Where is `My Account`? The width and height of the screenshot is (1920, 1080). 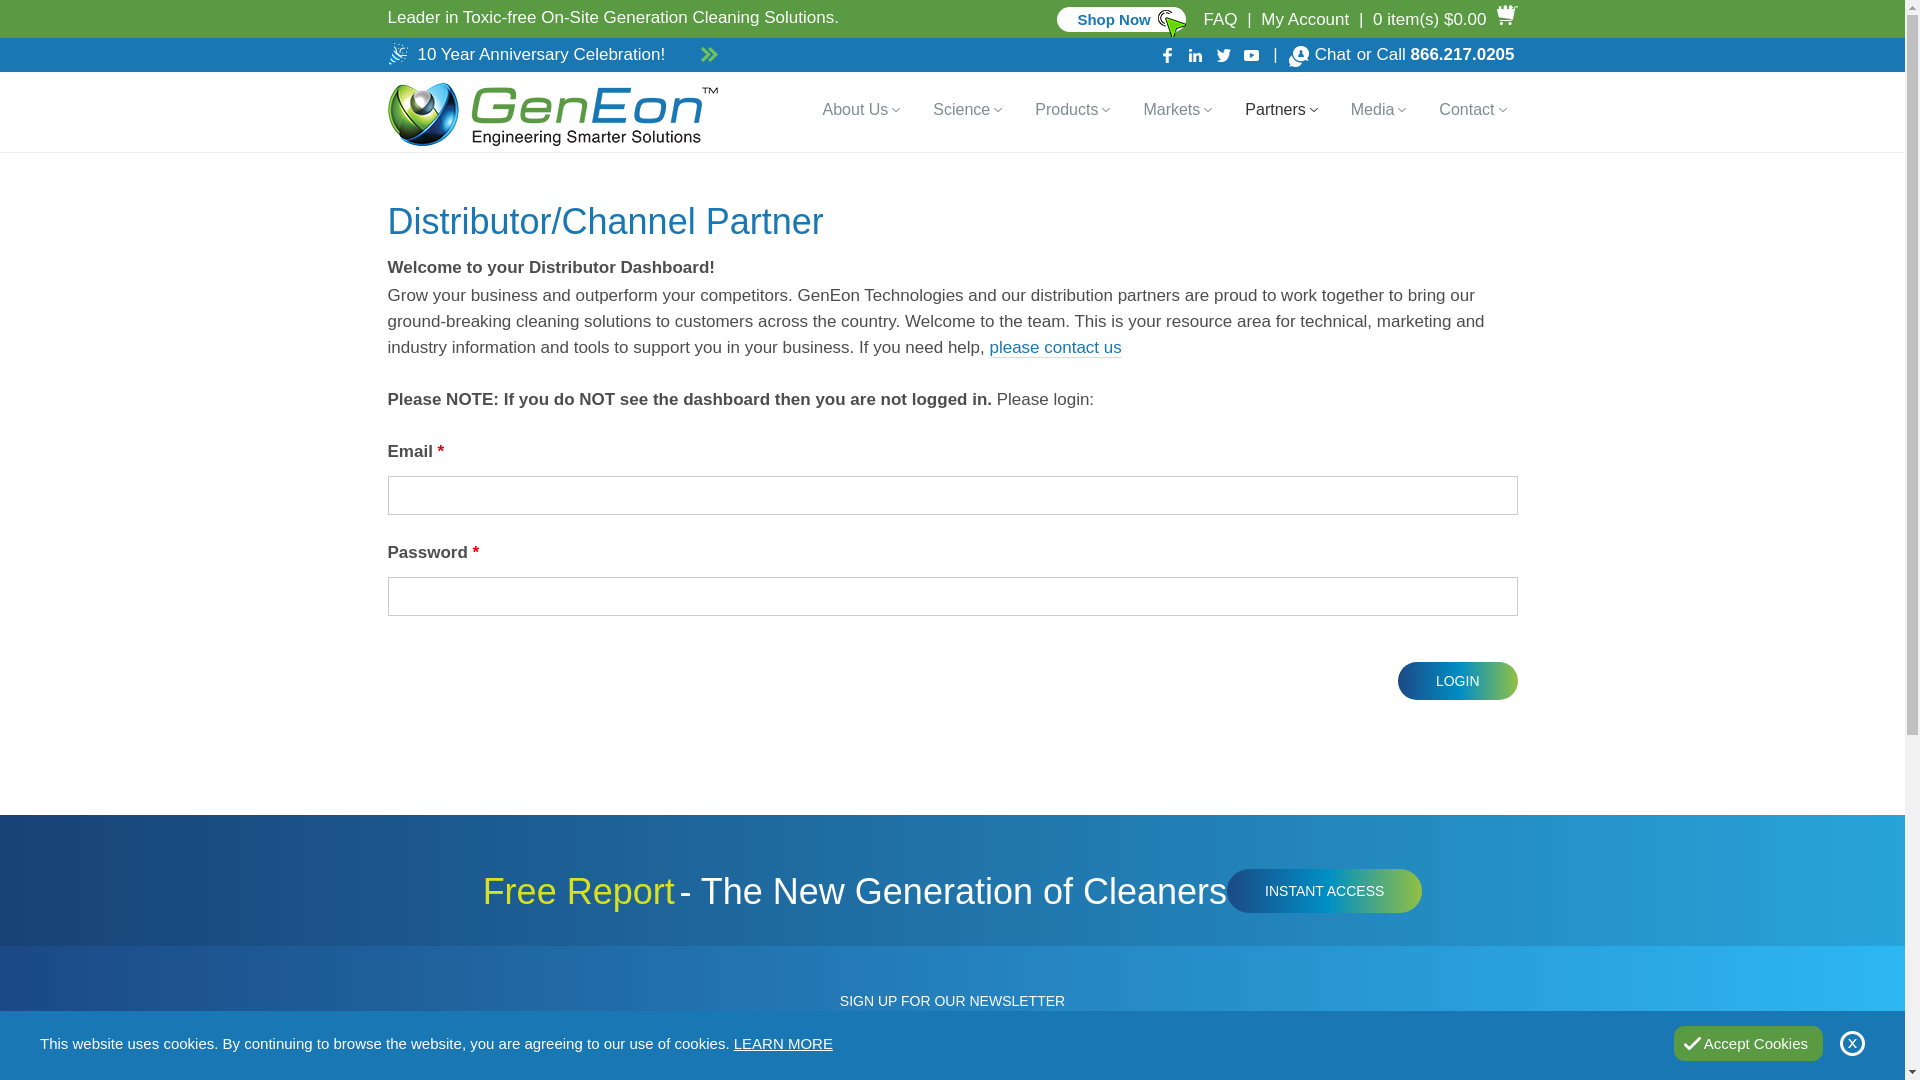
My Account is located at coordinates (1305, 19).